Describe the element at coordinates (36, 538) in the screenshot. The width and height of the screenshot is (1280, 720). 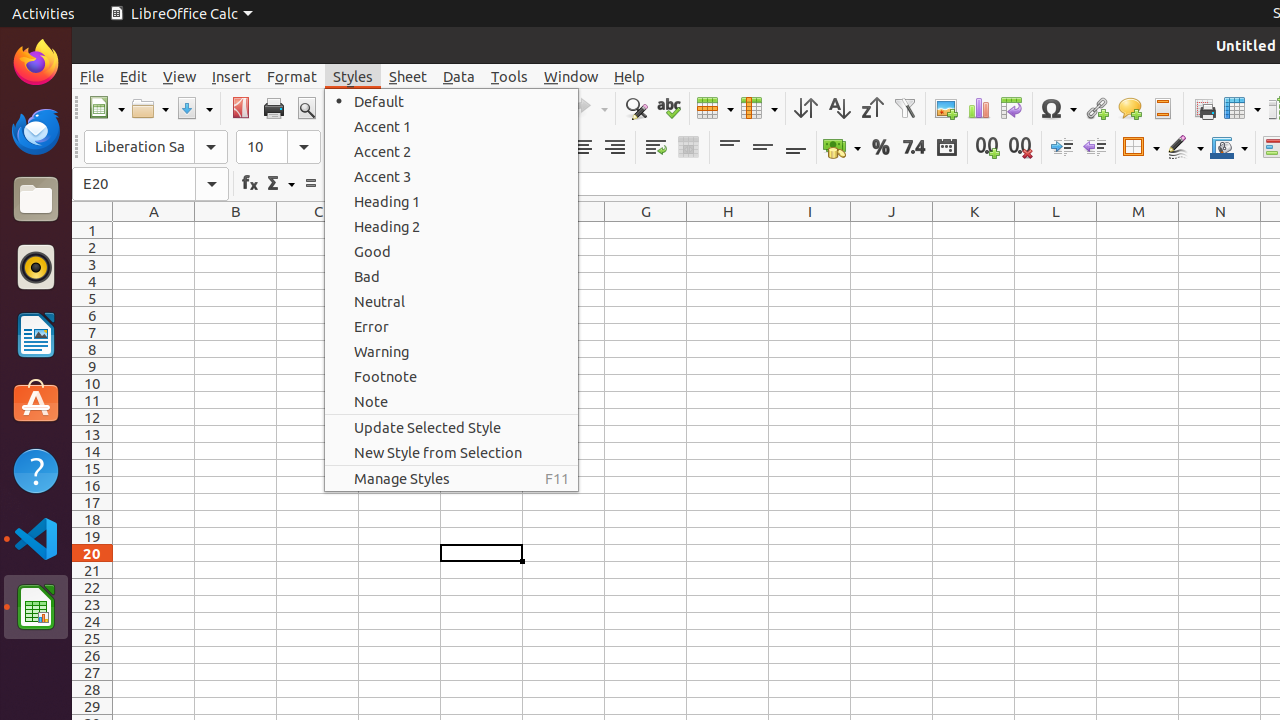
I see `Visual Studio Code` at that location.